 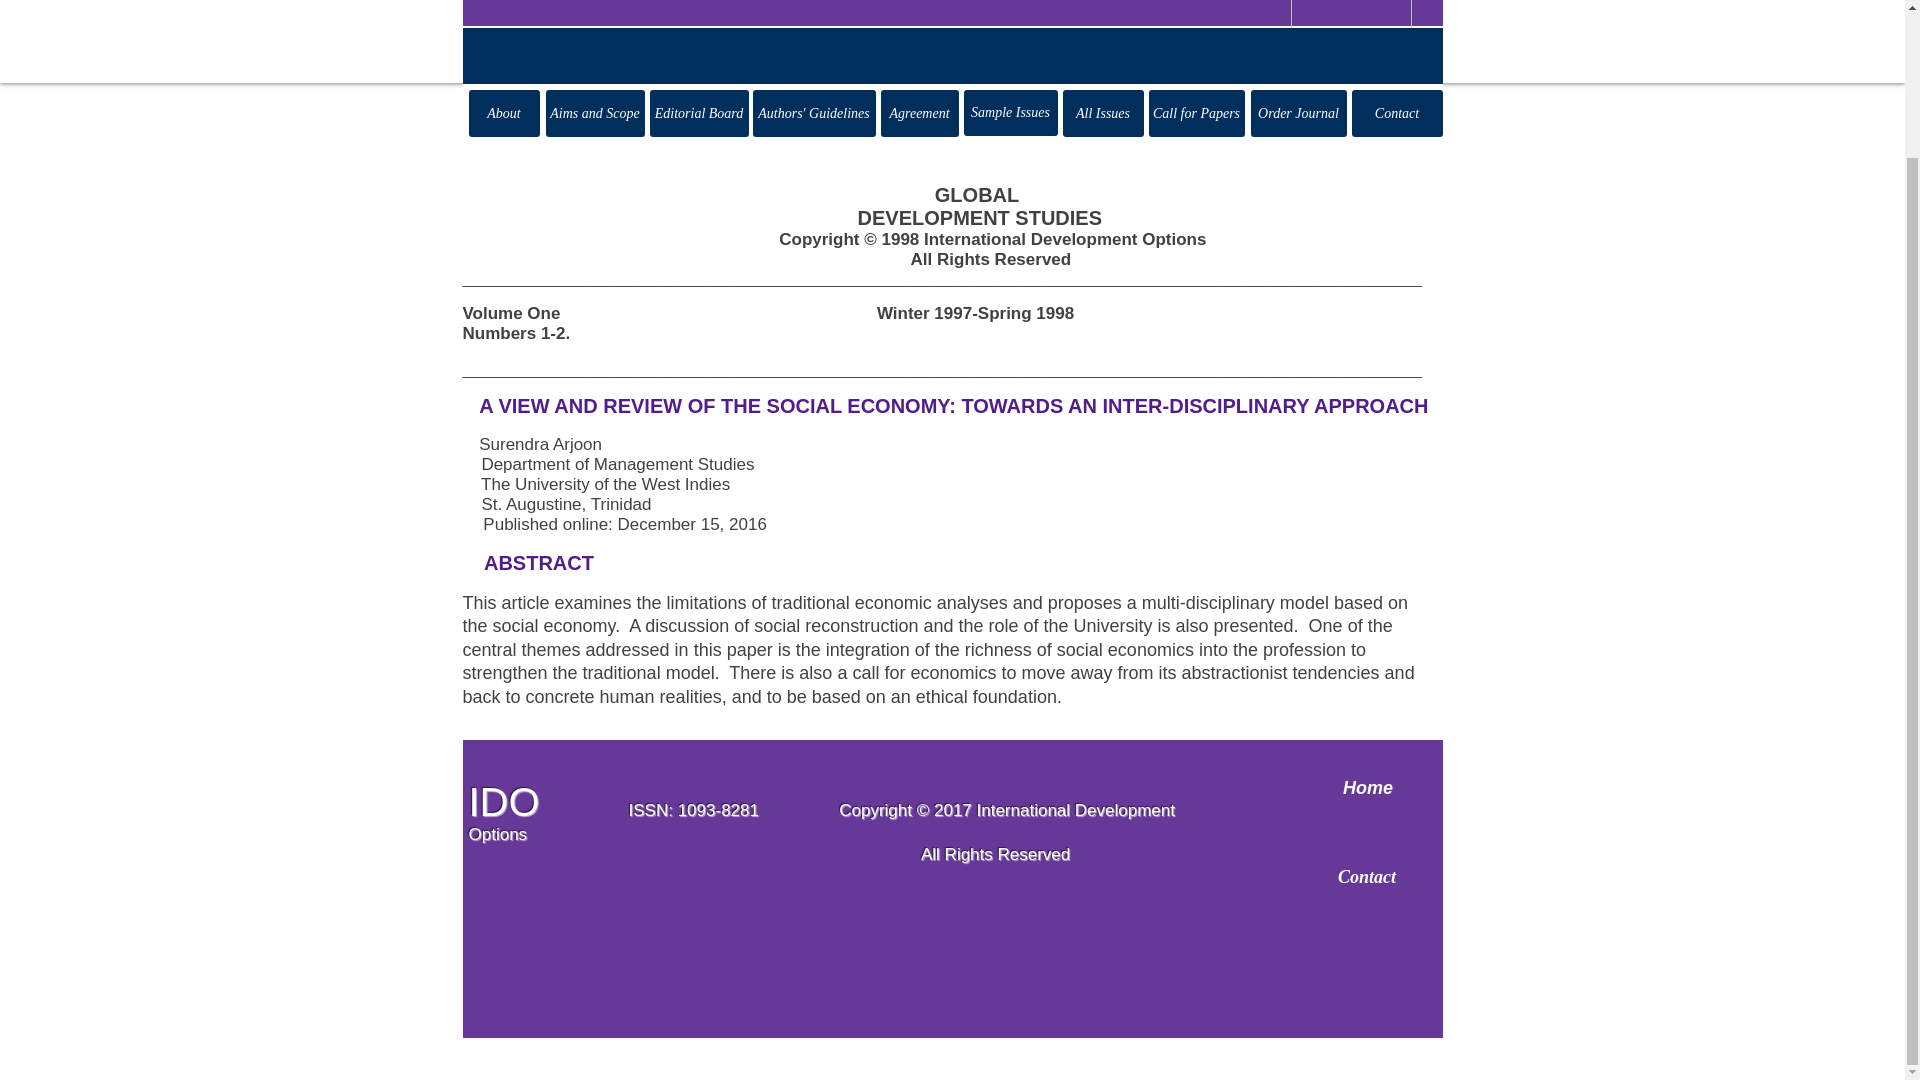 What do you see at coordinates (1397, 113) in the screenshot?
I see `Contact` at bounding box center [1397, 113].